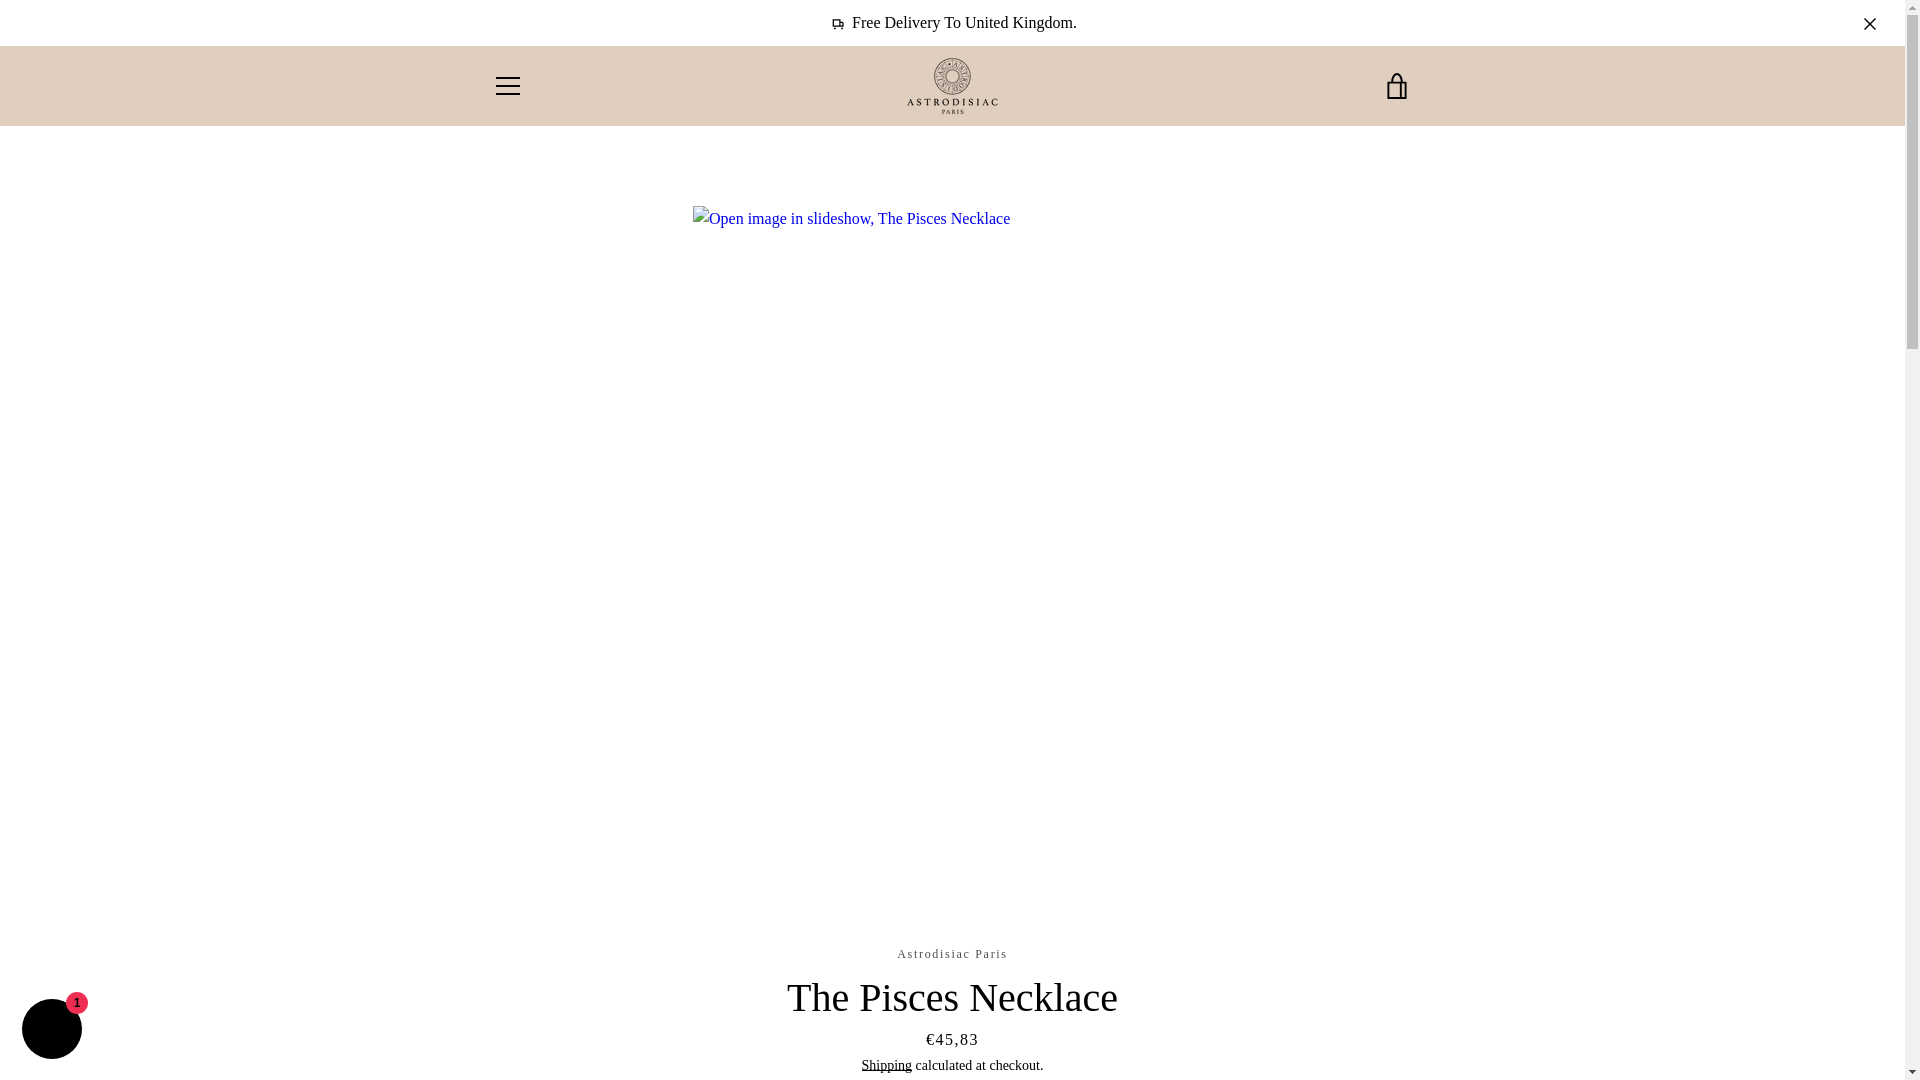 This screenshot has width=1920, height=1080. What do you see at coordinates (1397, 86) in the screenshot?
I see `VIEW CART` at bounding box center [1397, 86].